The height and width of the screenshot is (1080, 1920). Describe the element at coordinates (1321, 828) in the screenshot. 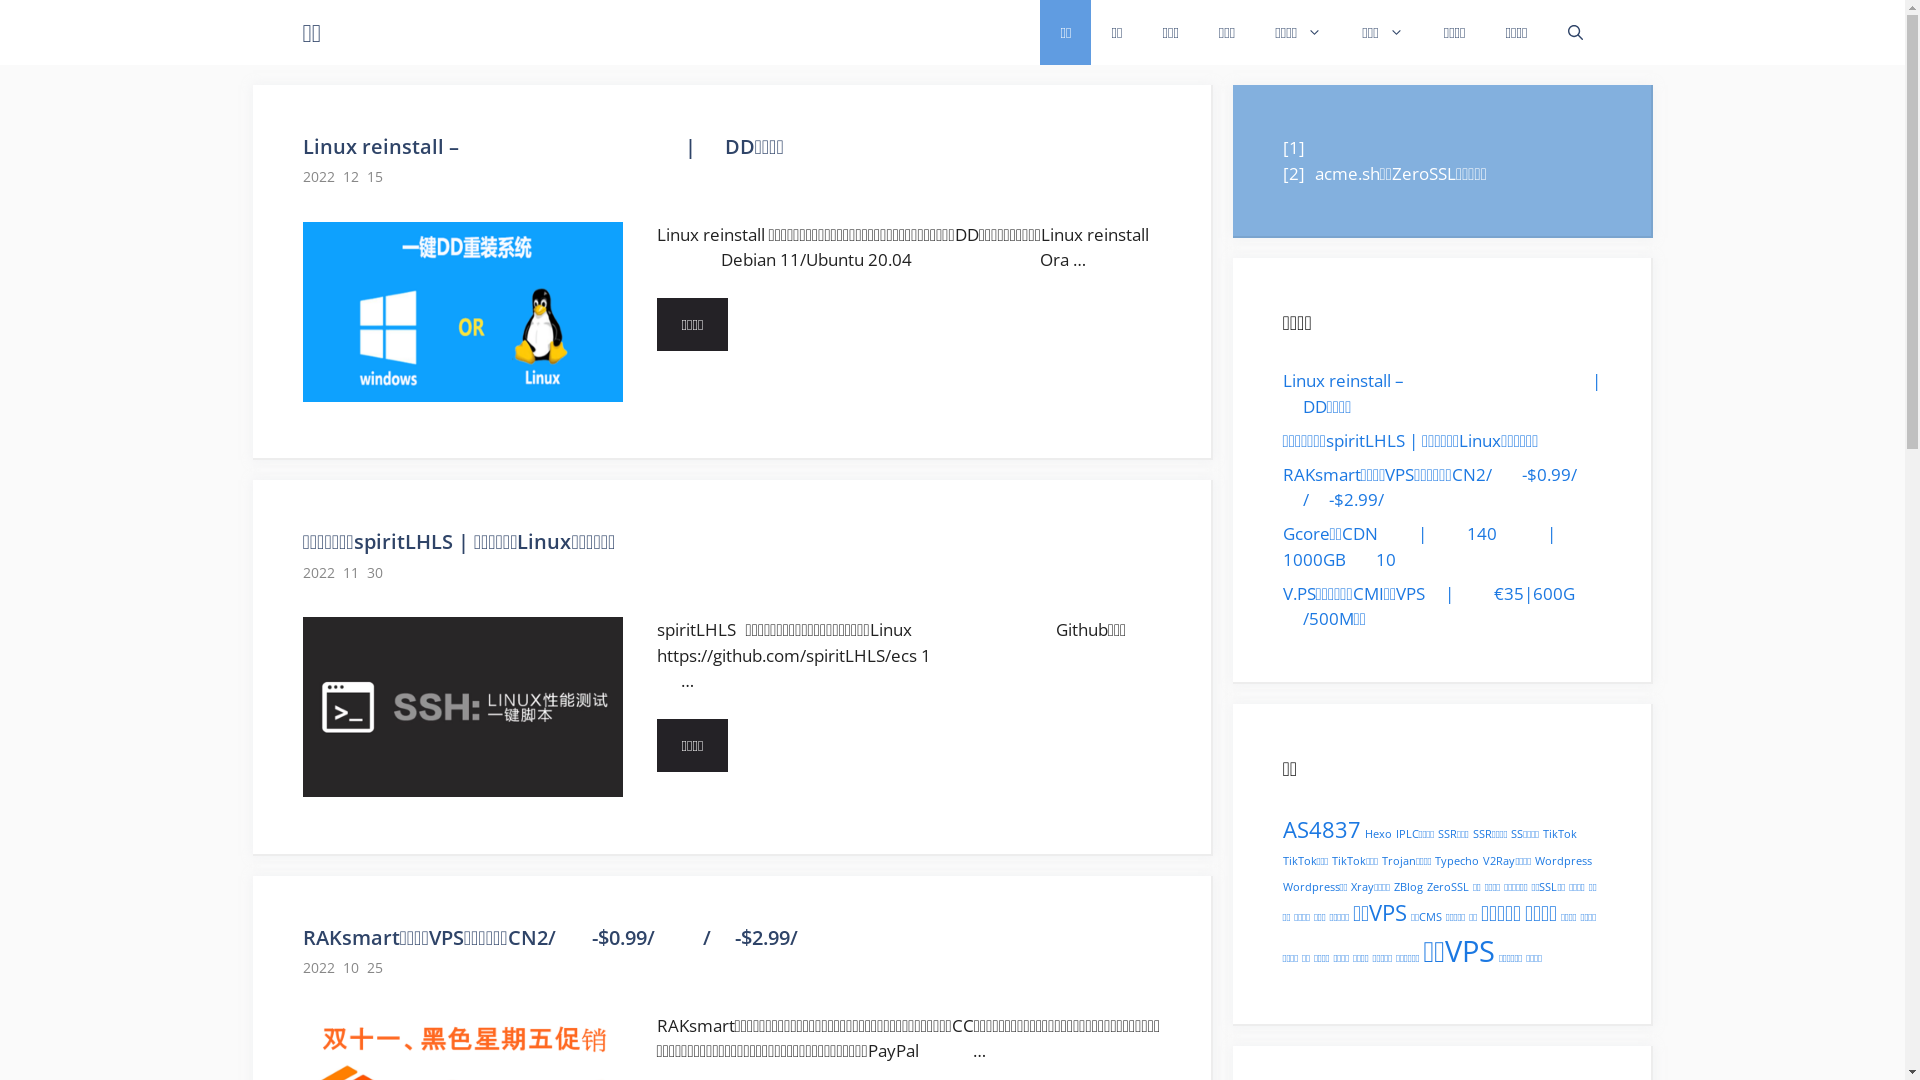

I see `AS4837` at that location.